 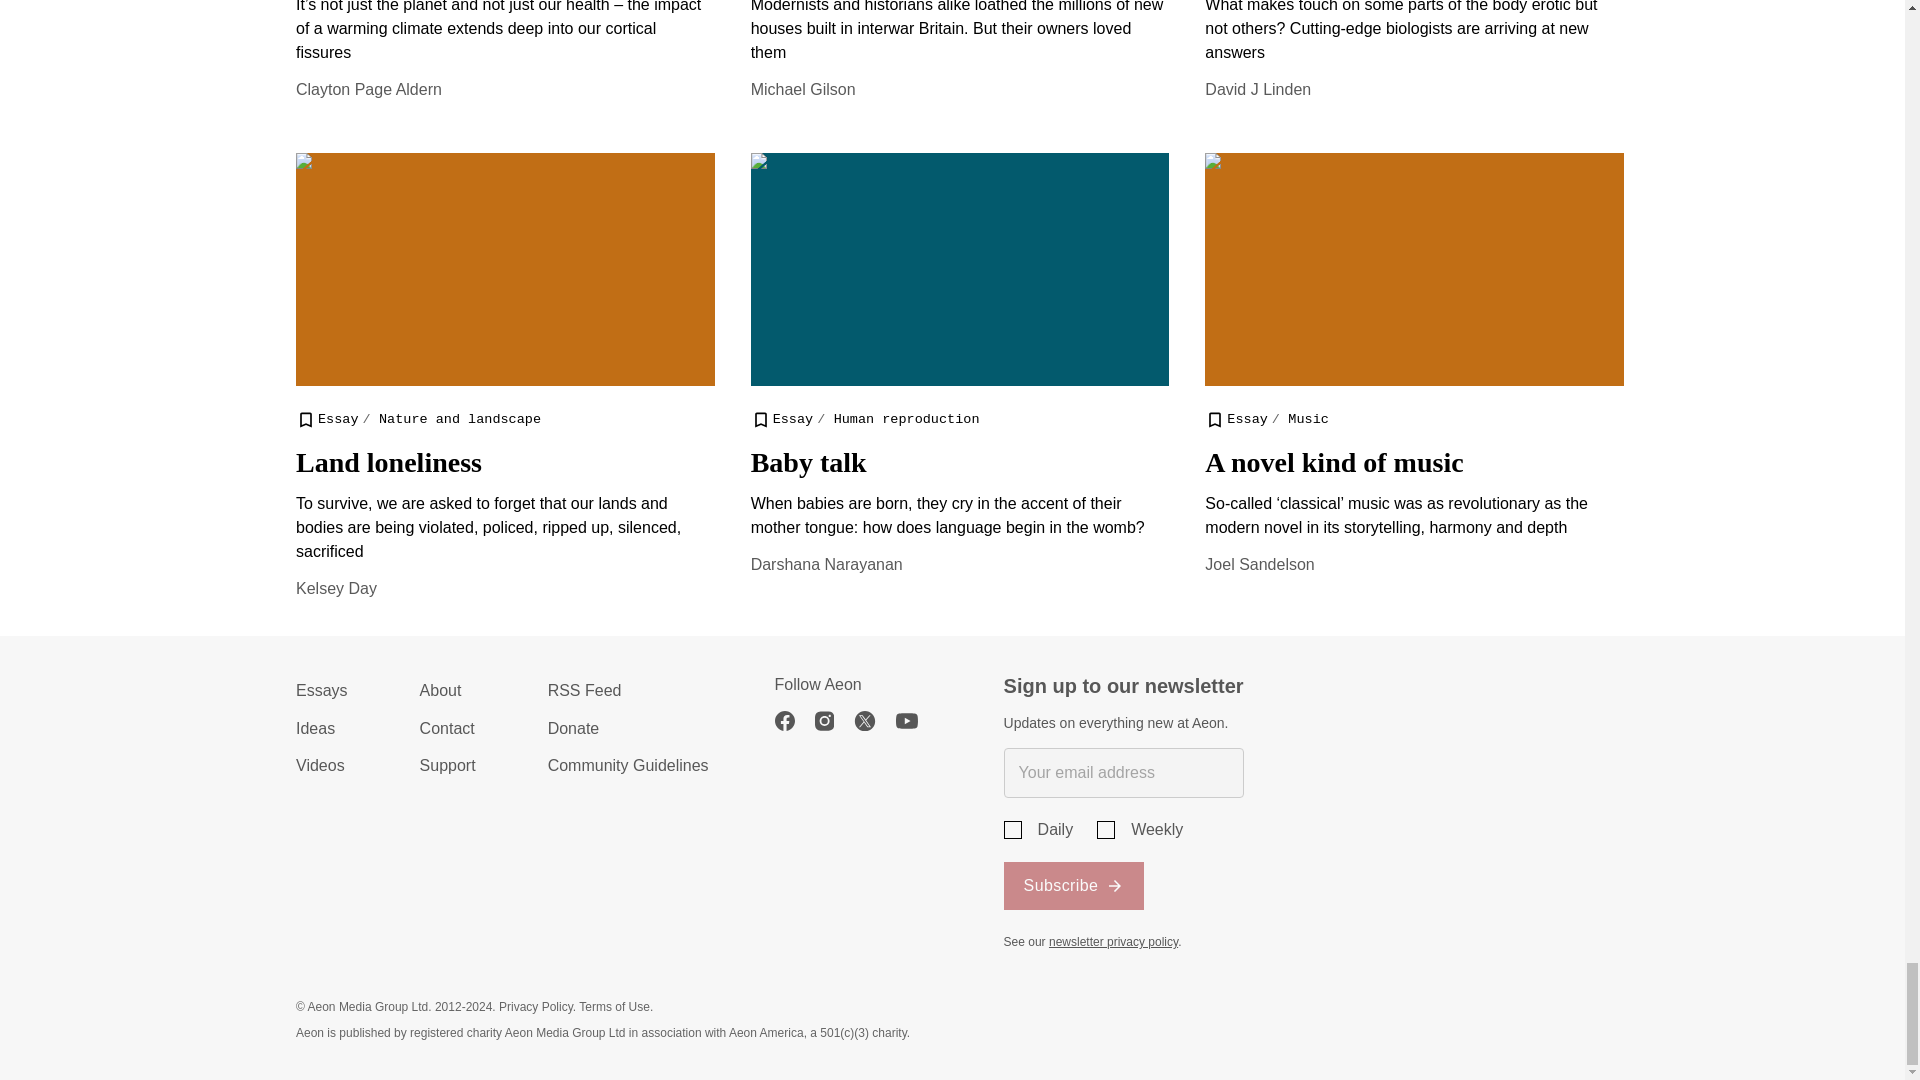 I want to click on YouTube, so click(x=917, y=720).